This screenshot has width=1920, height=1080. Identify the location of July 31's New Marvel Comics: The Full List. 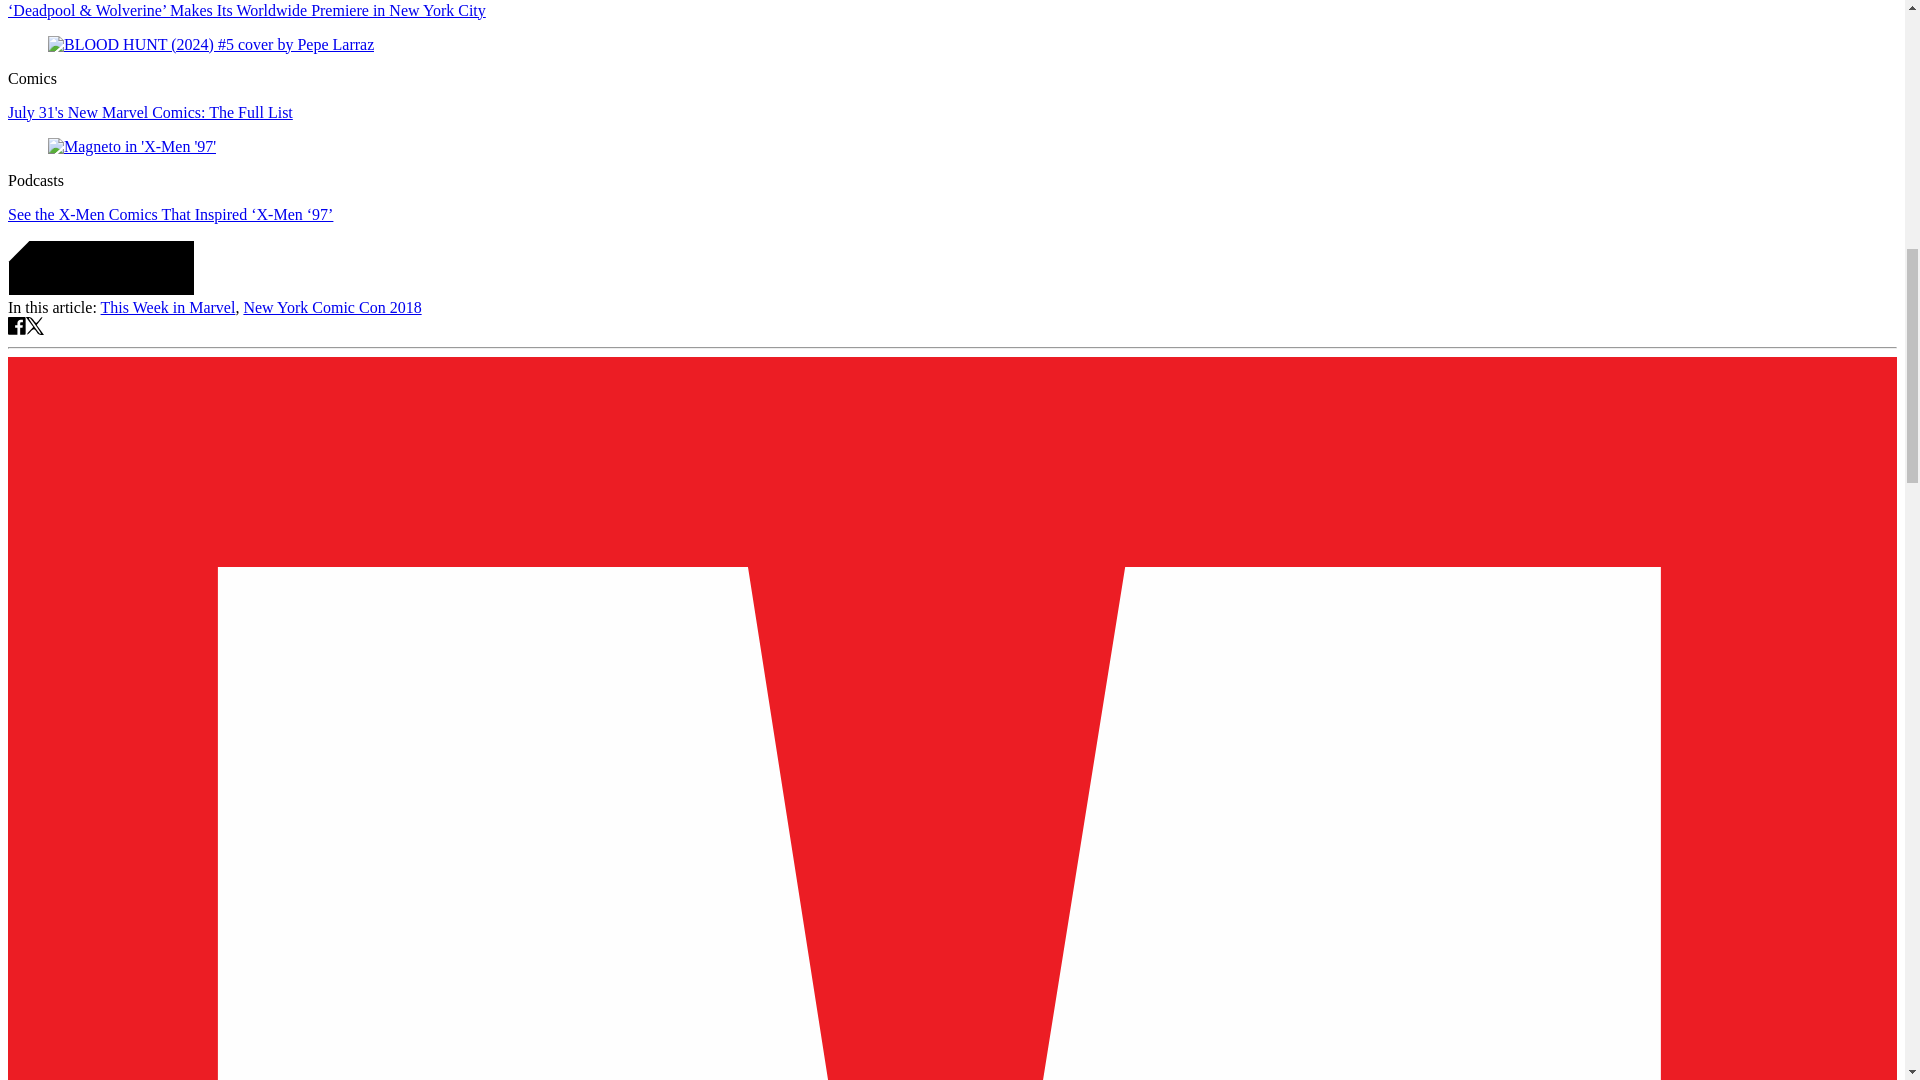
(150, 112).